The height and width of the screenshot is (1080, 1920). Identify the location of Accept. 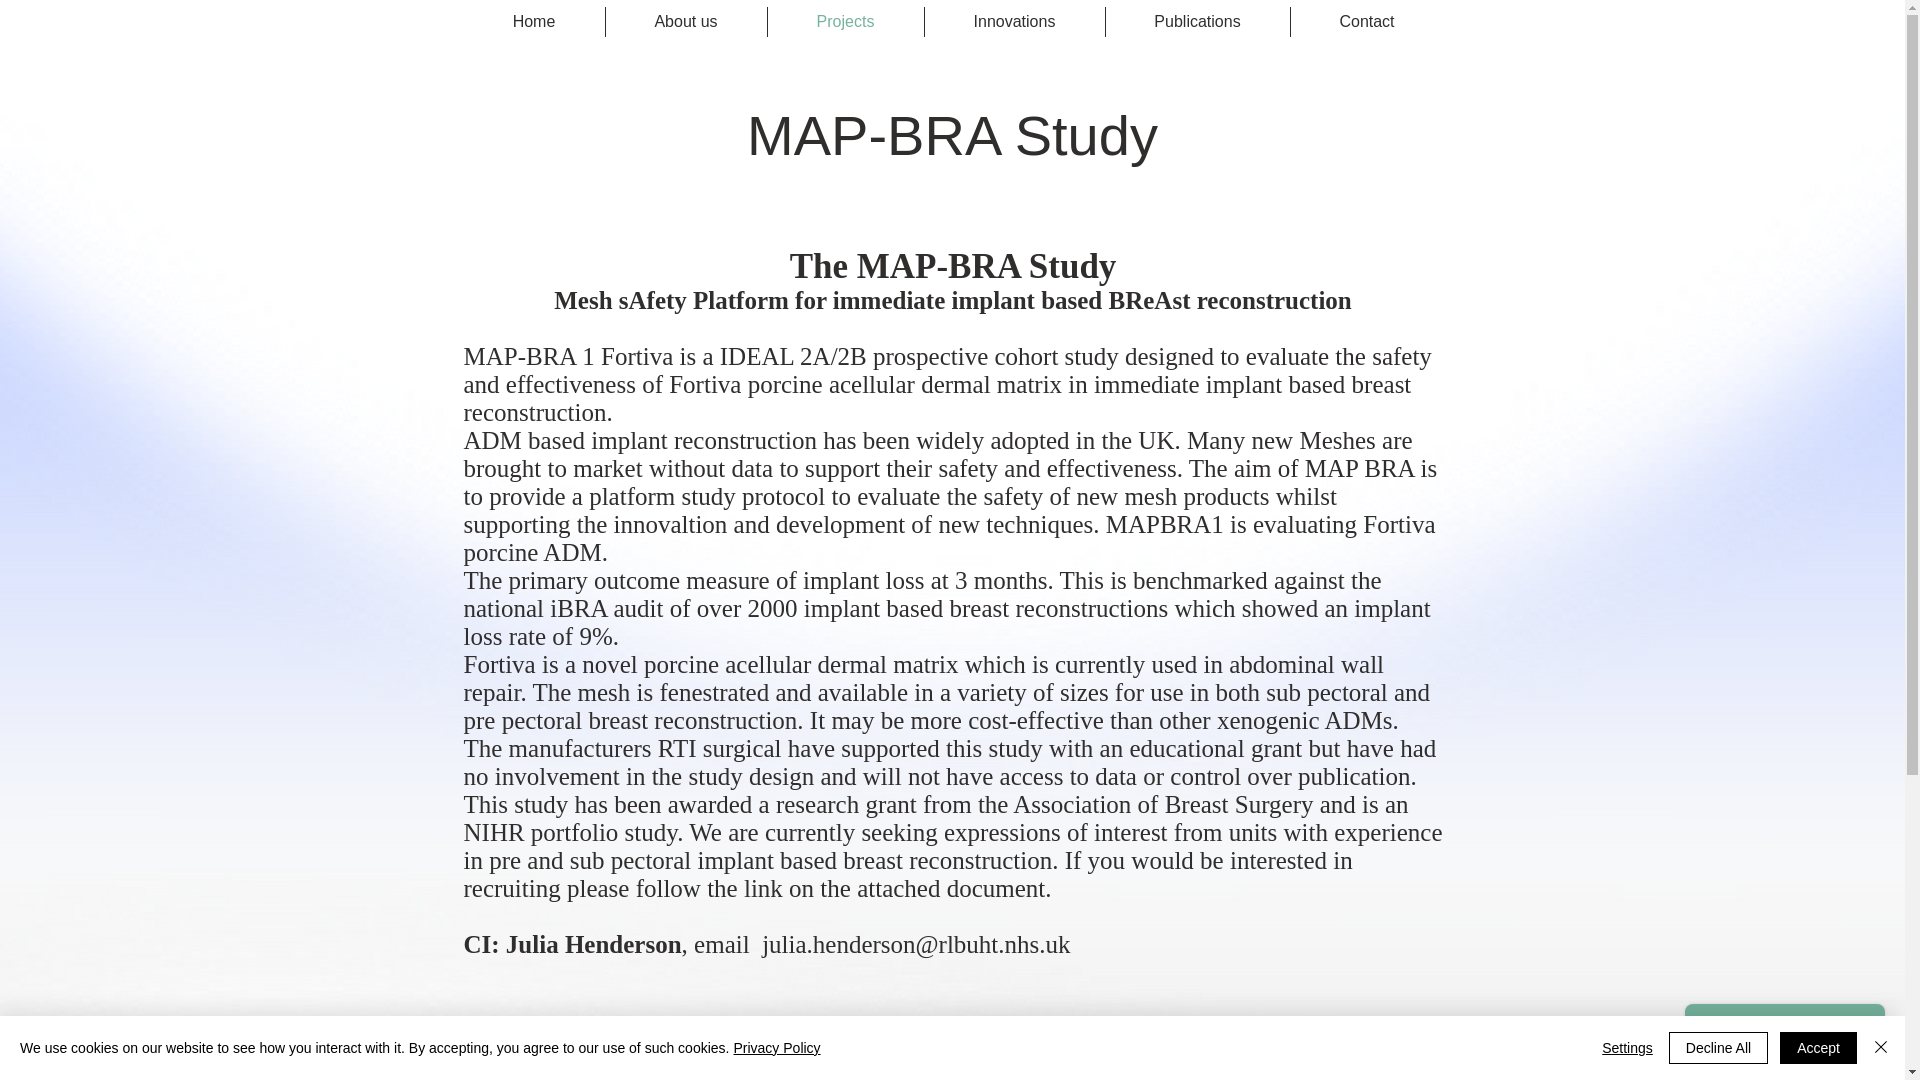
(1818, 1048).